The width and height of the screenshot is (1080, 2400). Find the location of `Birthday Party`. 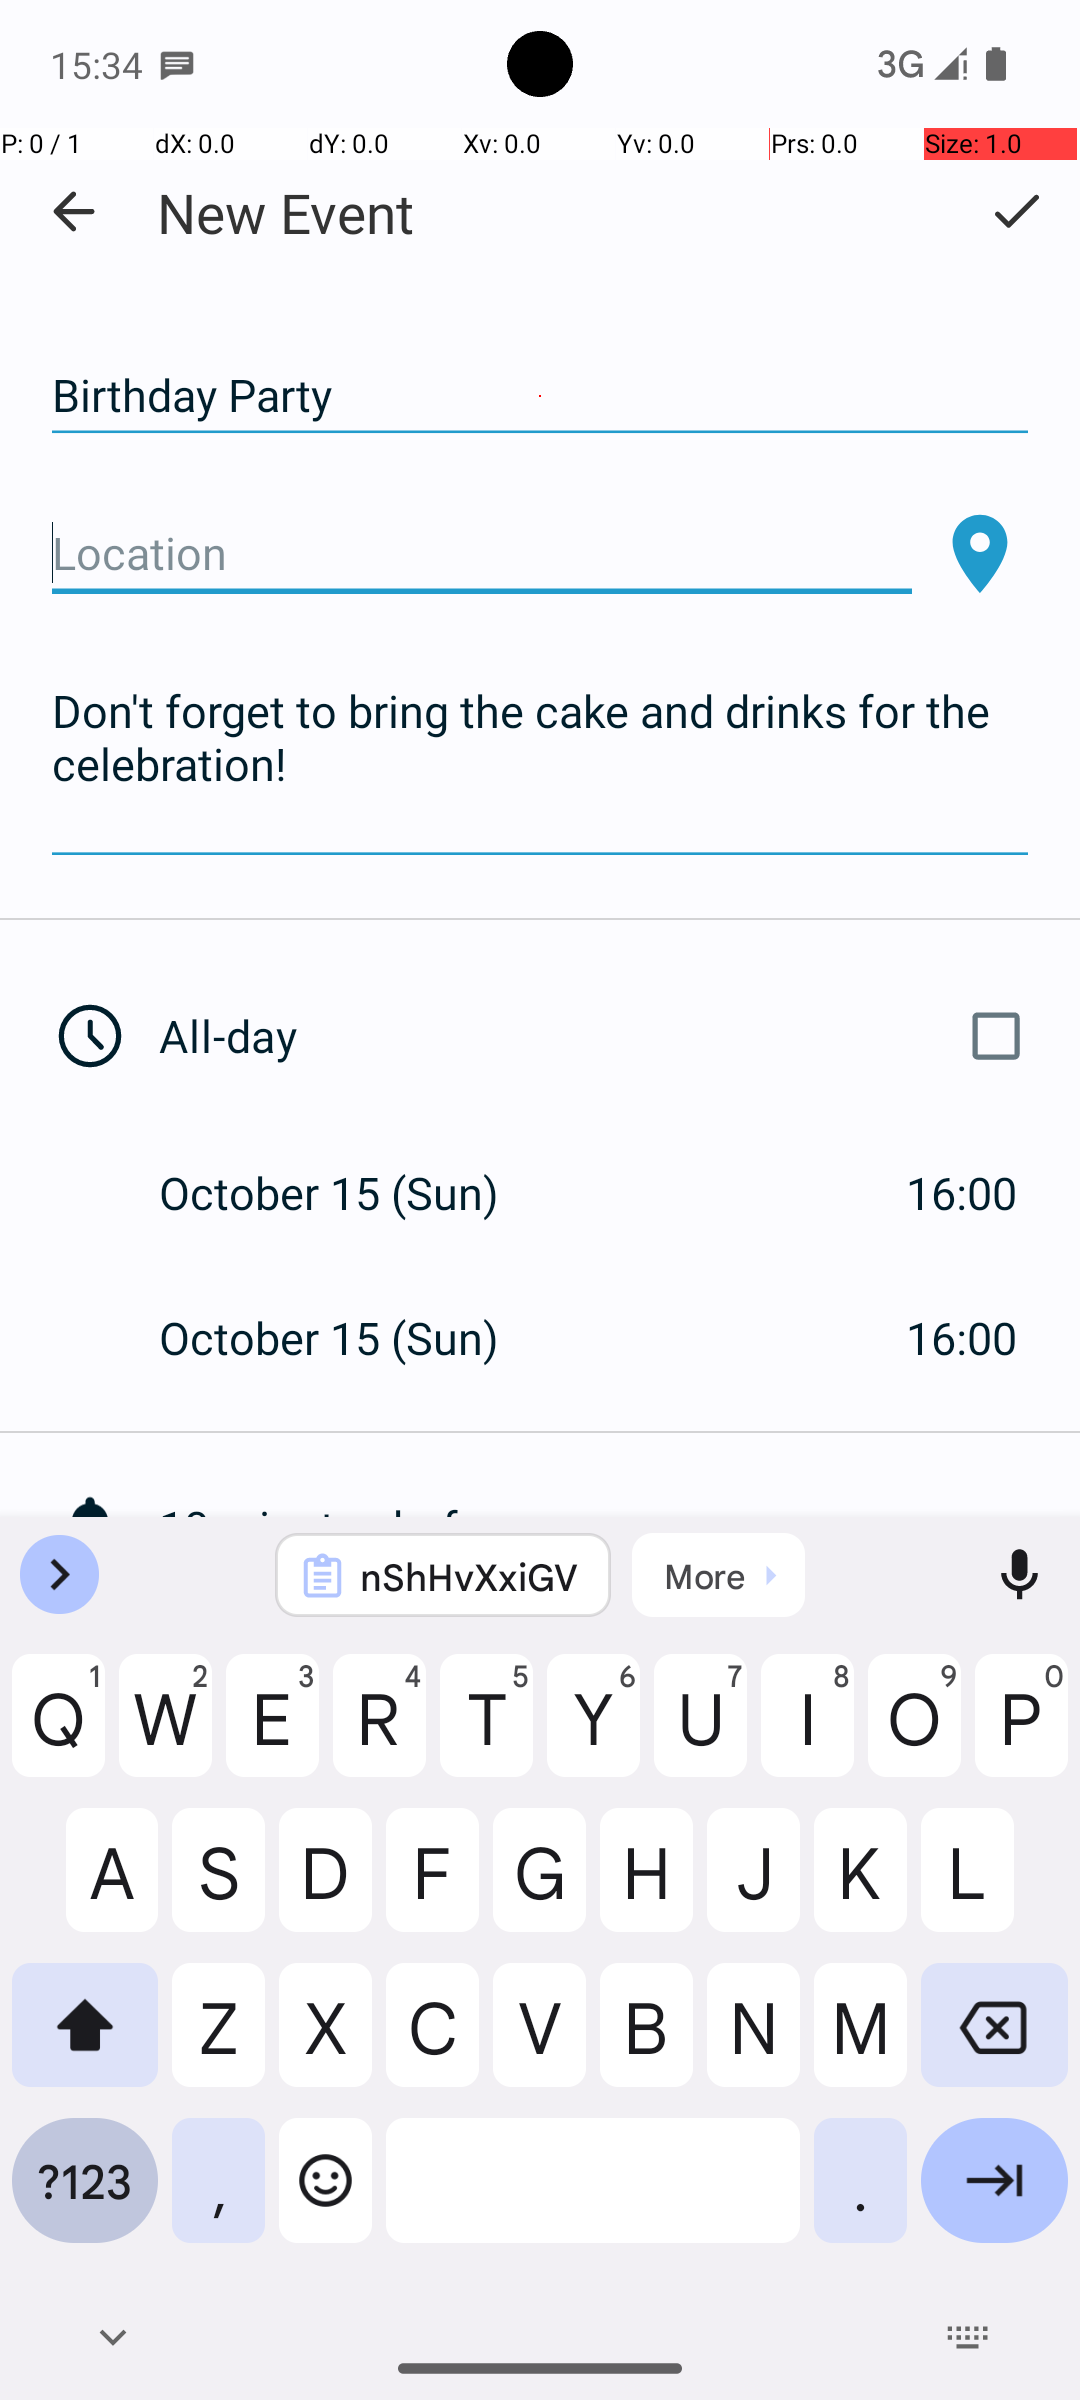

Birthday Party is located at coordinates (540, 396).